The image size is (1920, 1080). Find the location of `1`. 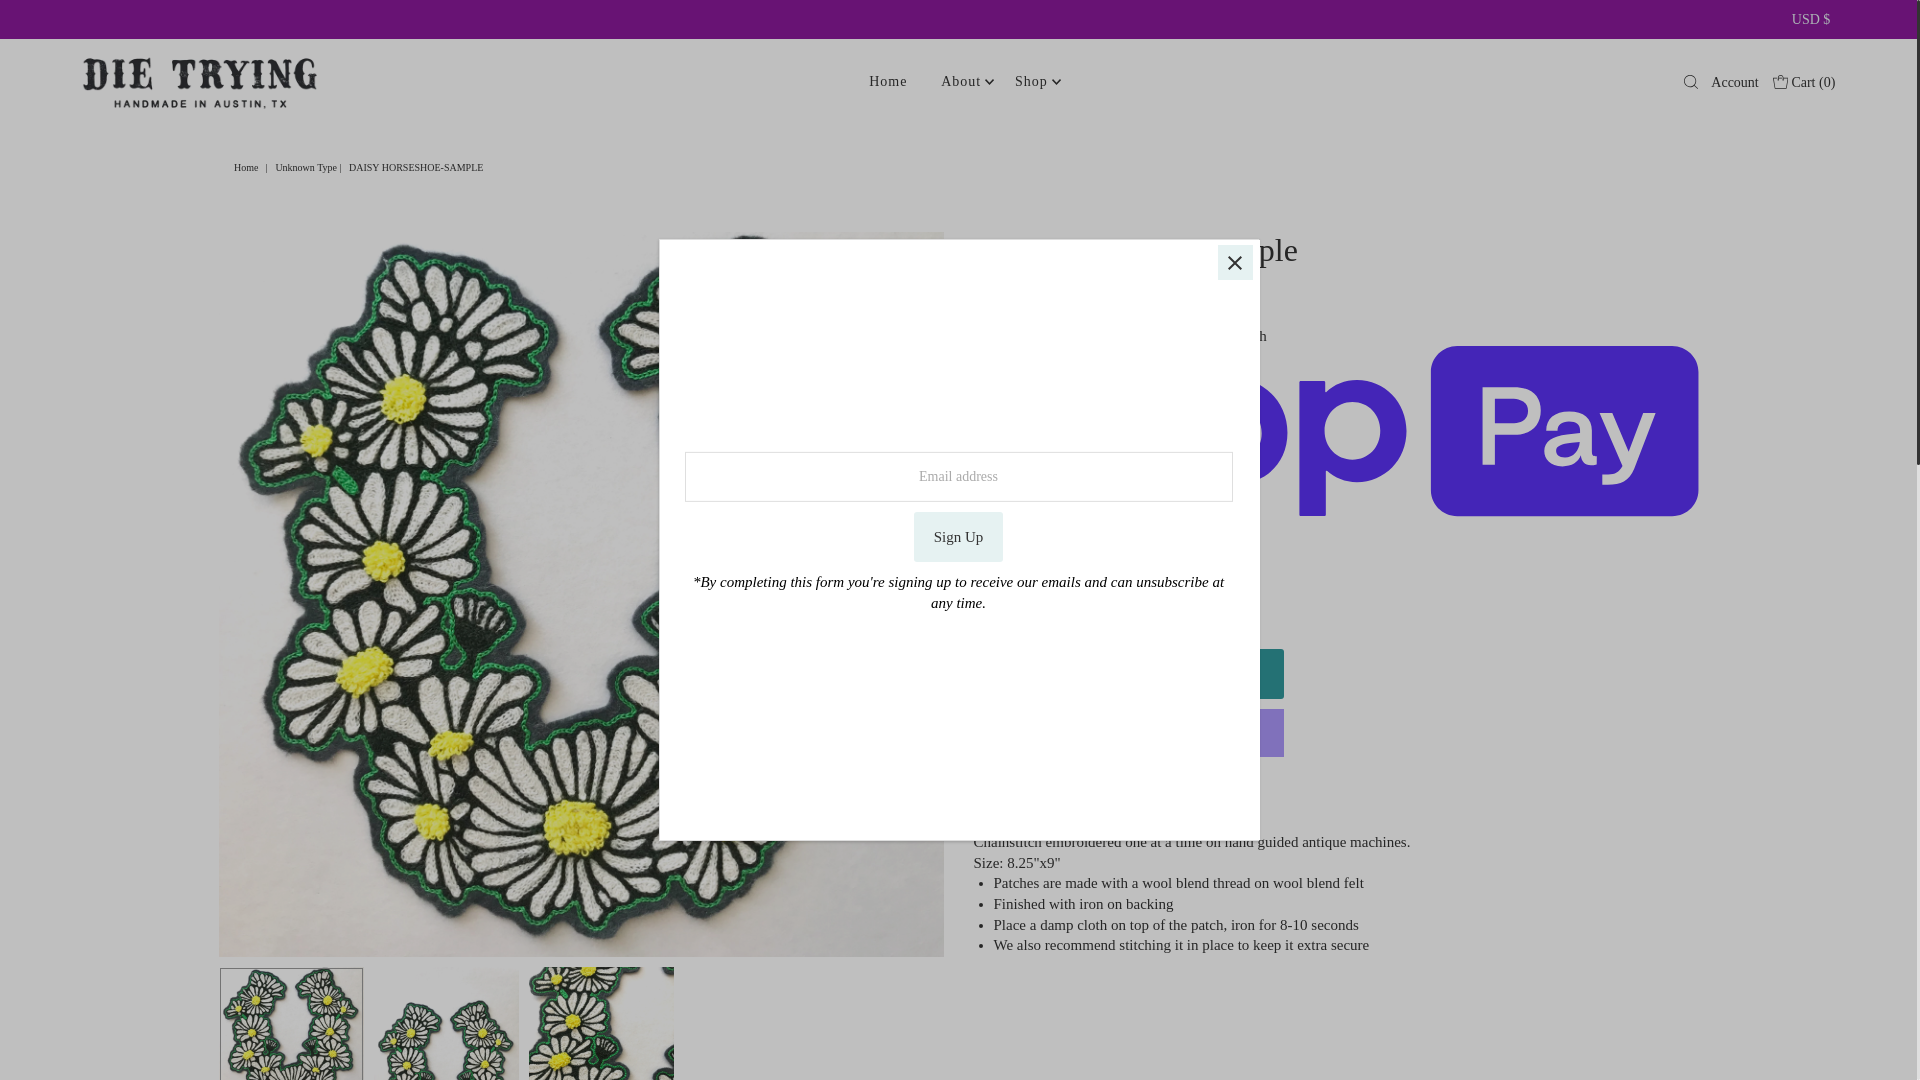

1 is located at coordinates (1023, 607).